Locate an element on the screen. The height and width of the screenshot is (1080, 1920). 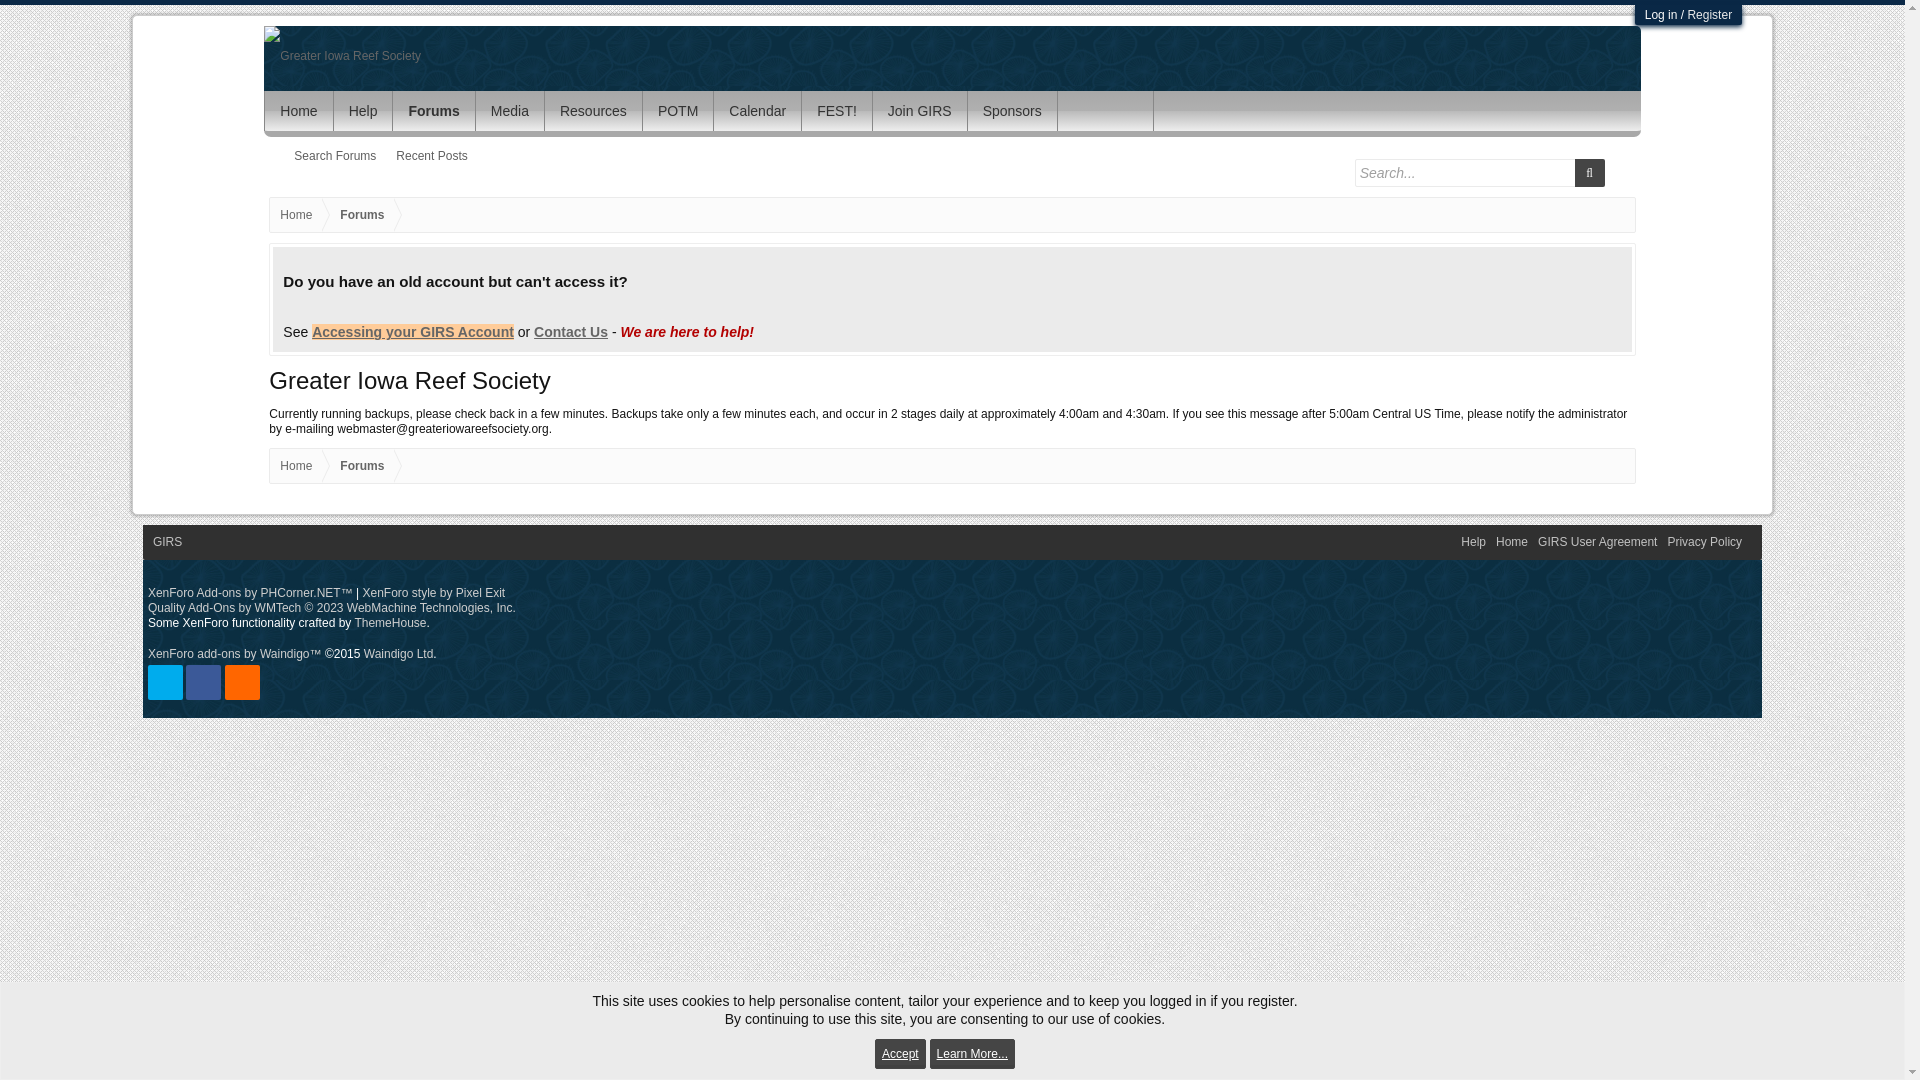
Home is located at coordinates (296, 215).